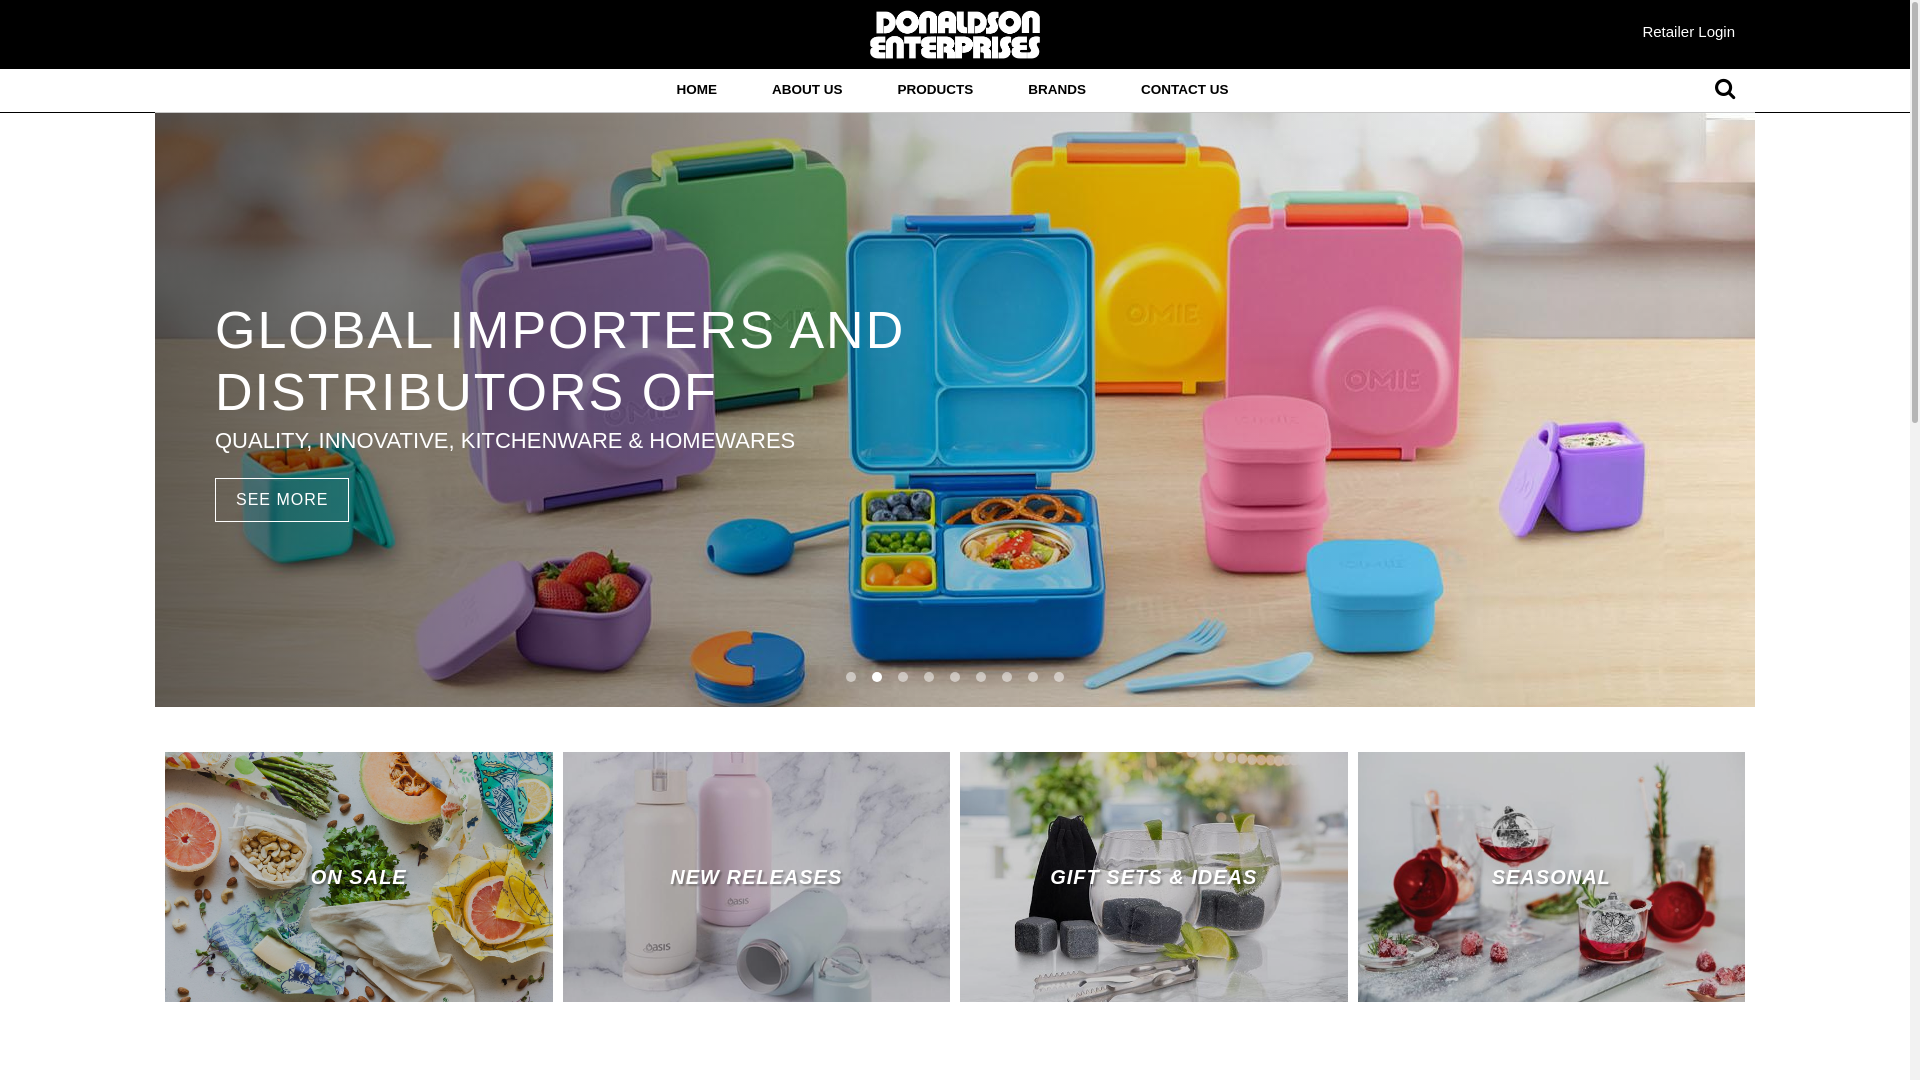 The image size is (1920, 1080). I want to click on 8, so click(1033, 677).